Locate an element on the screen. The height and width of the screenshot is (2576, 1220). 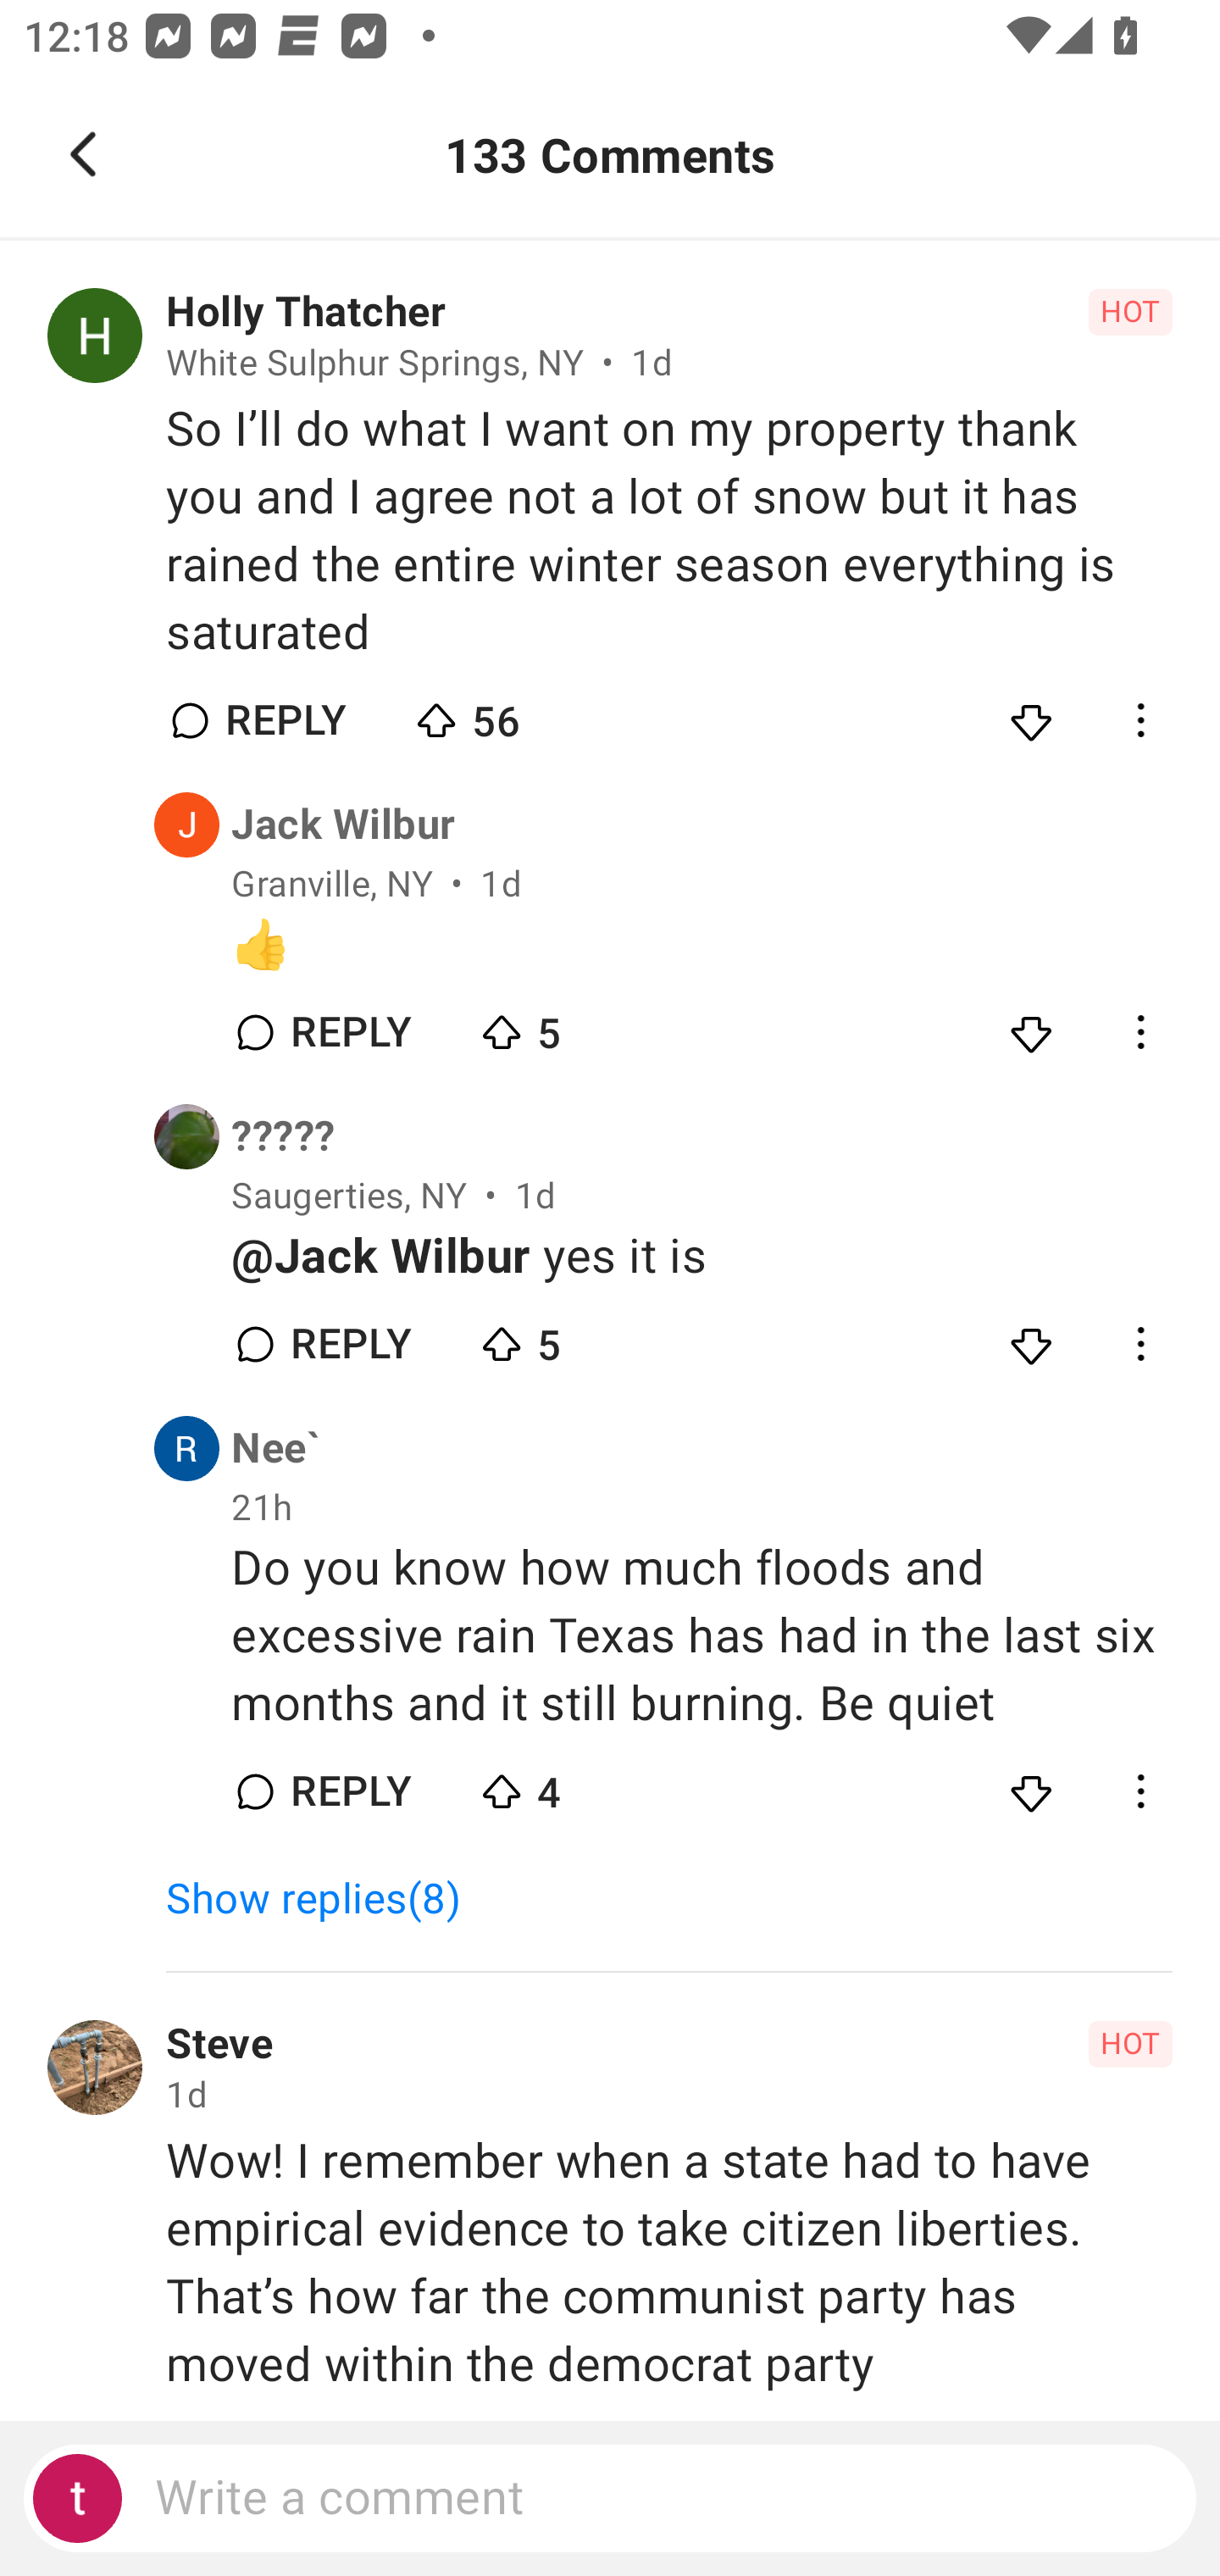
5 is located at coordinates (591, 1336).